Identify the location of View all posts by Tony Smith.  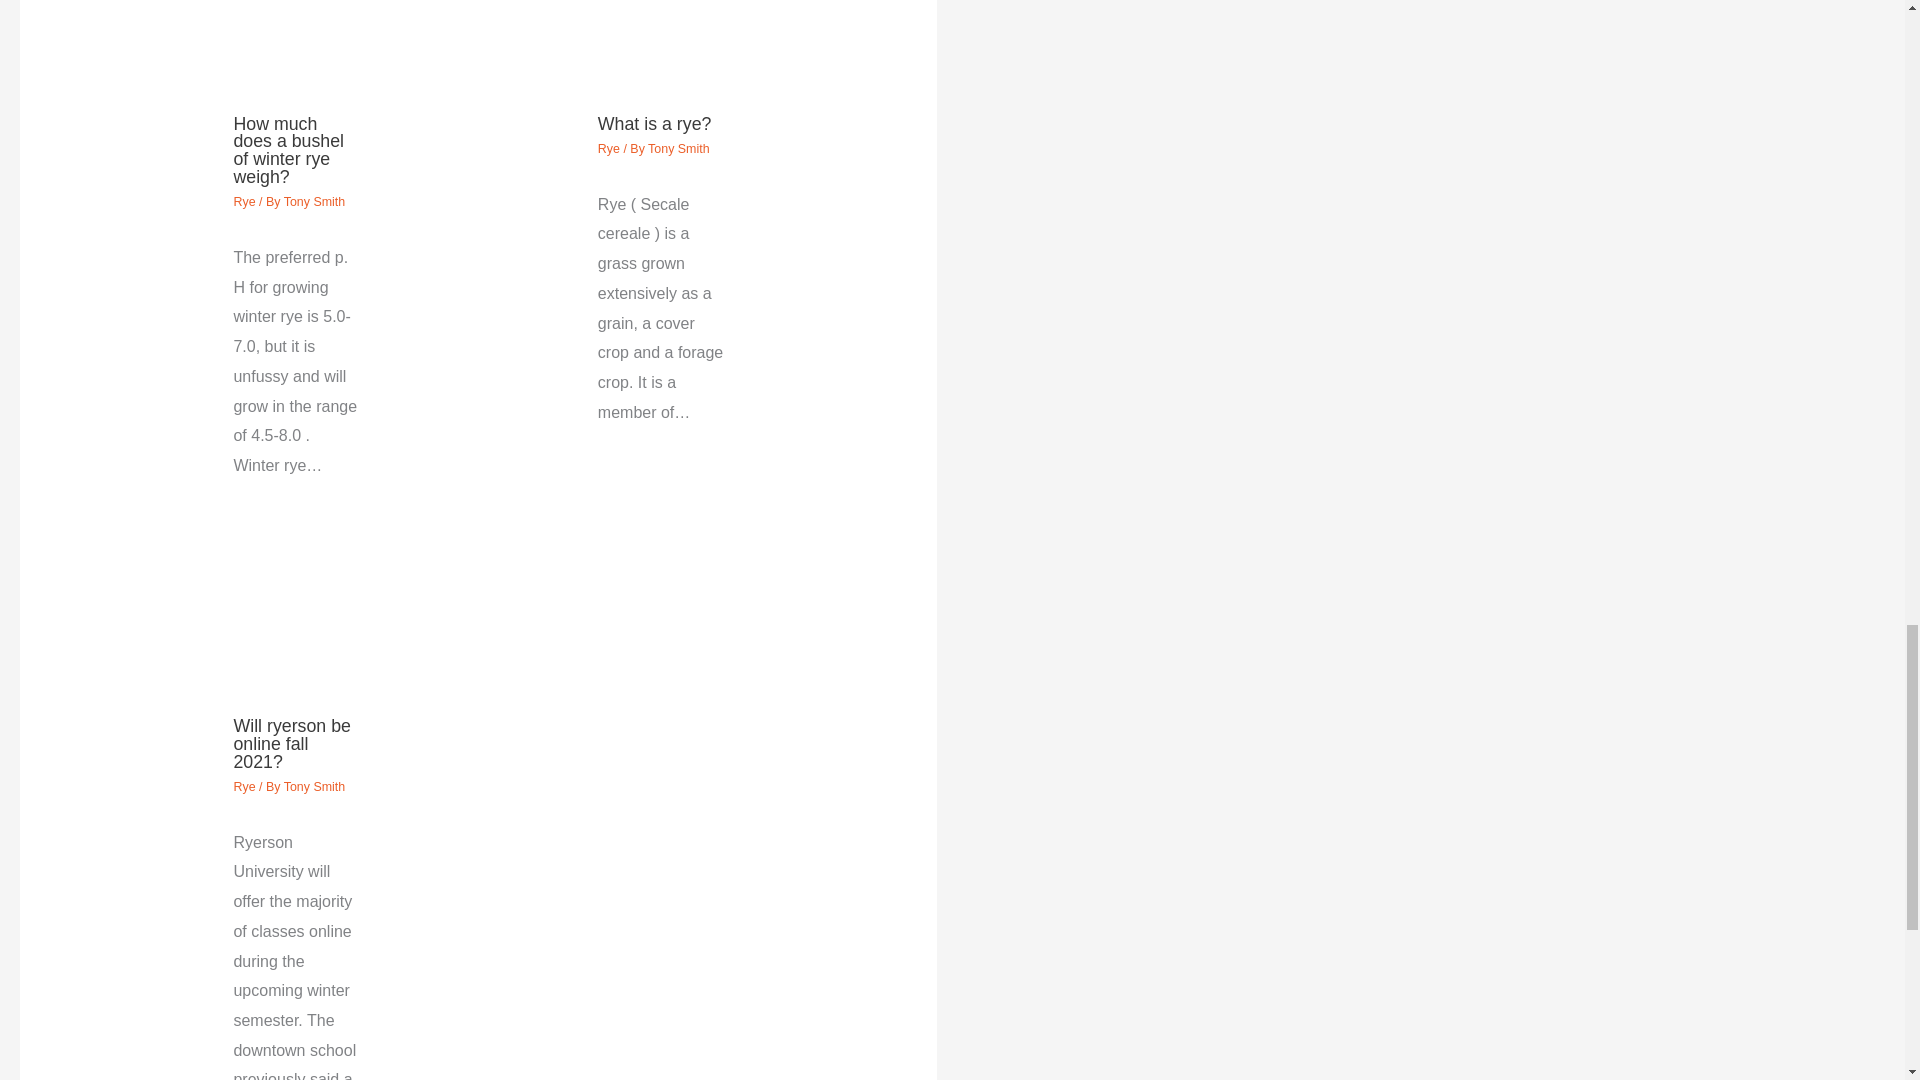
(314, 786).